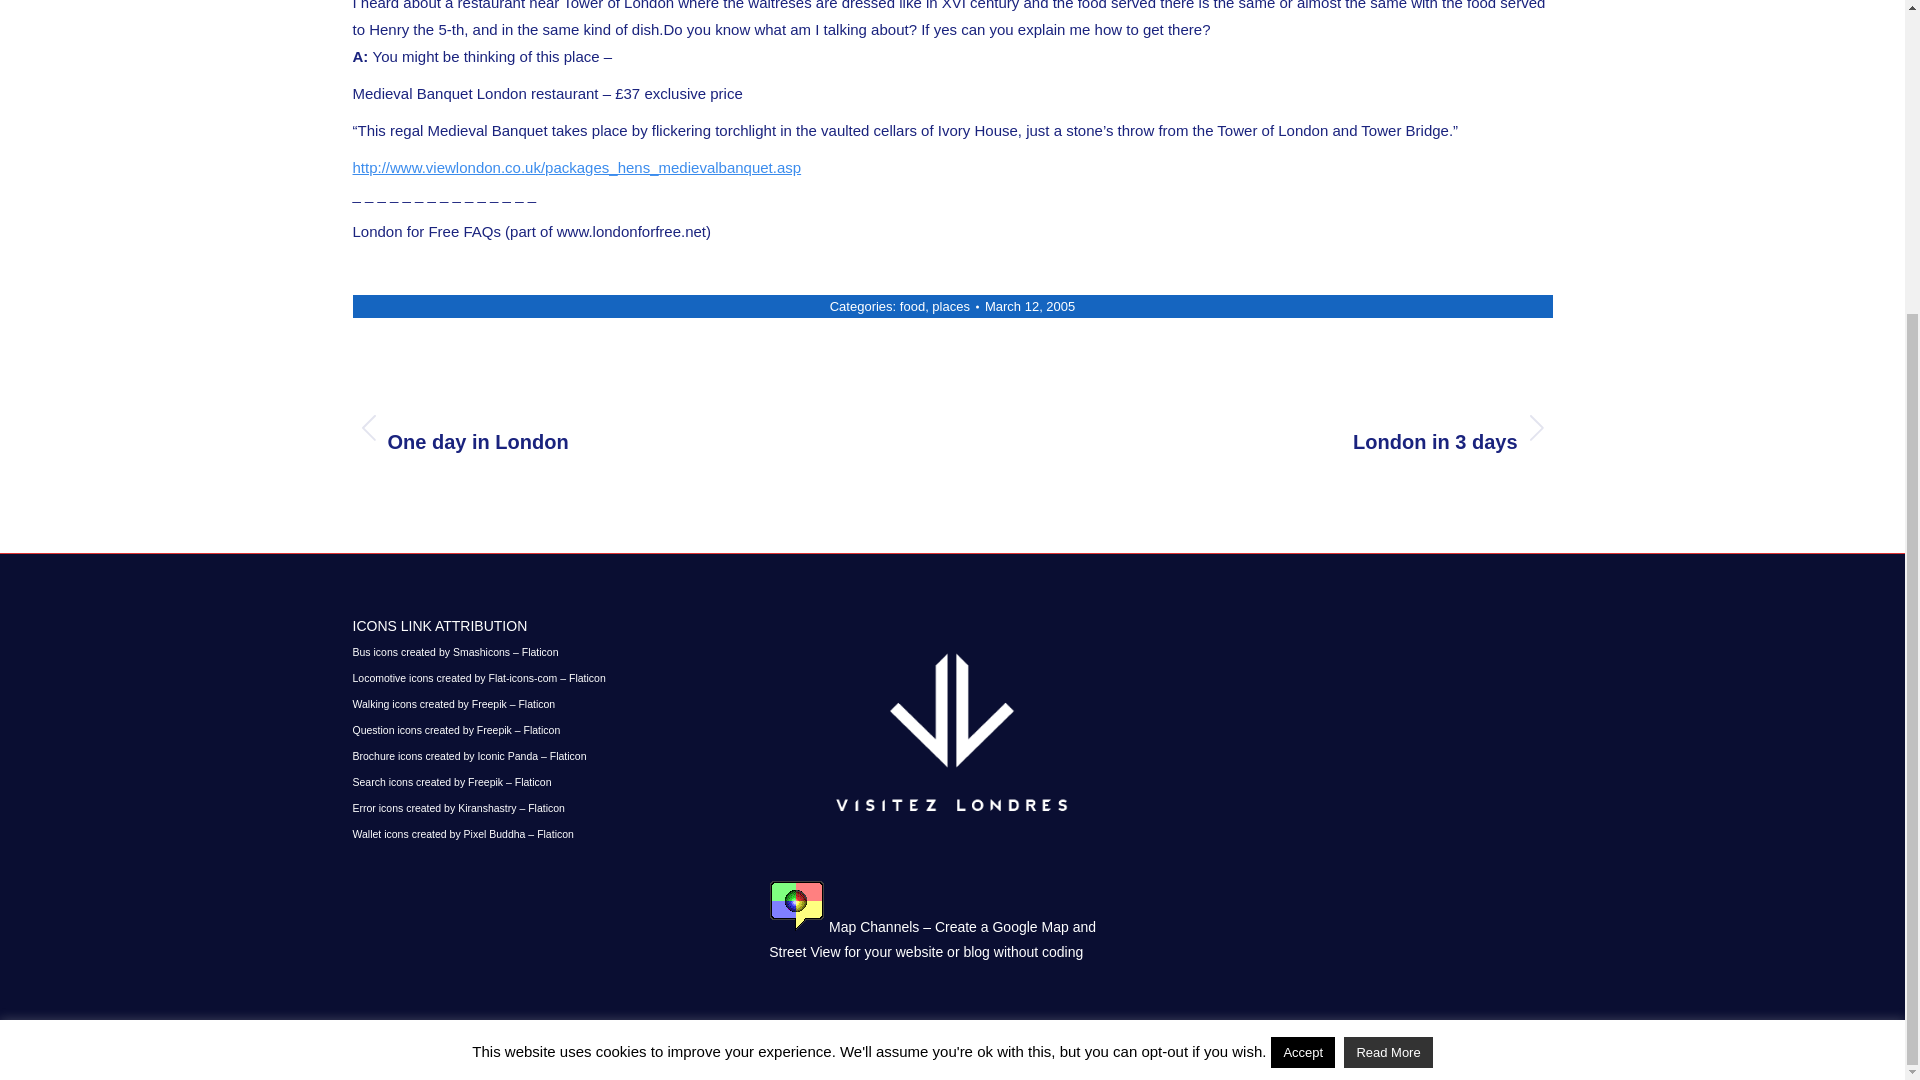 This screenshot has width=1920, height=1080. I want to click on food, so click(456, 729).